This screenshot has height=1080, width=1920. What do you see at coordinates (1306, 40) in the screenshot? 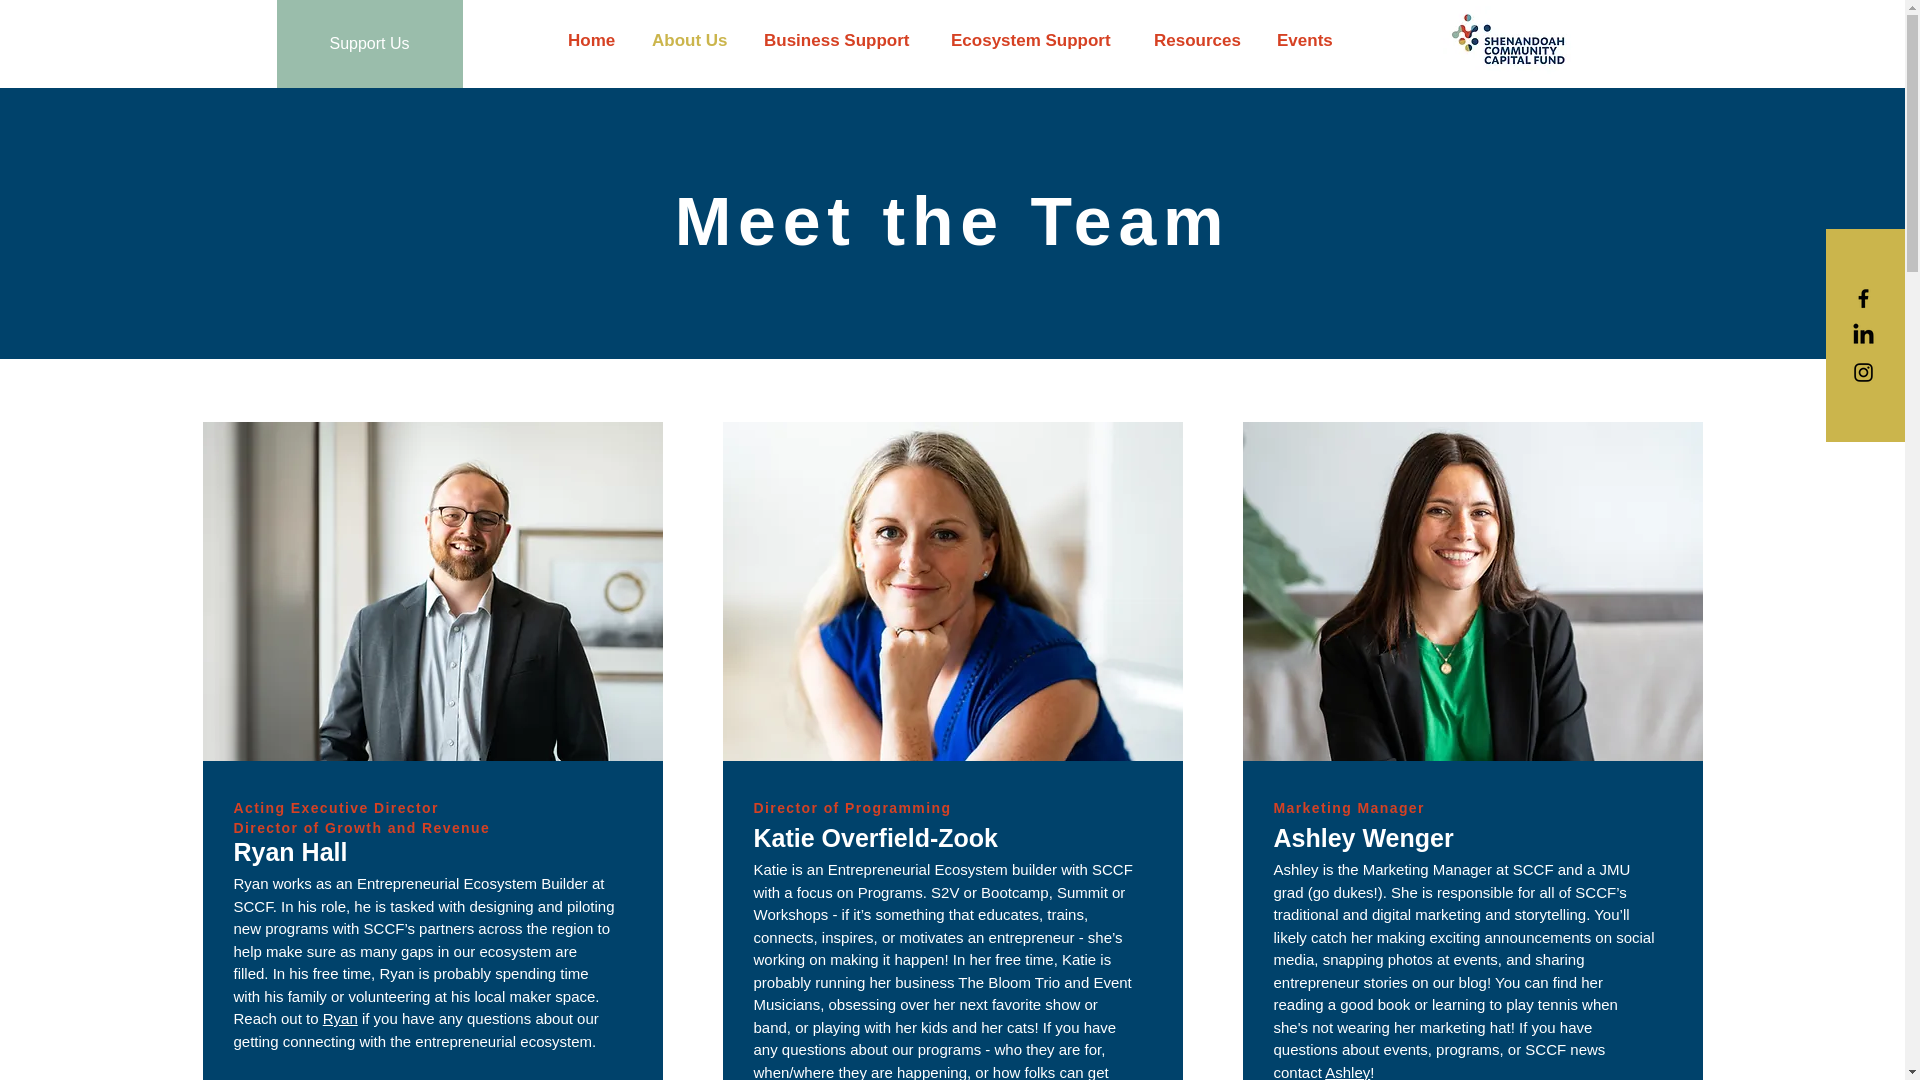
I see `Events` at bounding box center [1306, 40].